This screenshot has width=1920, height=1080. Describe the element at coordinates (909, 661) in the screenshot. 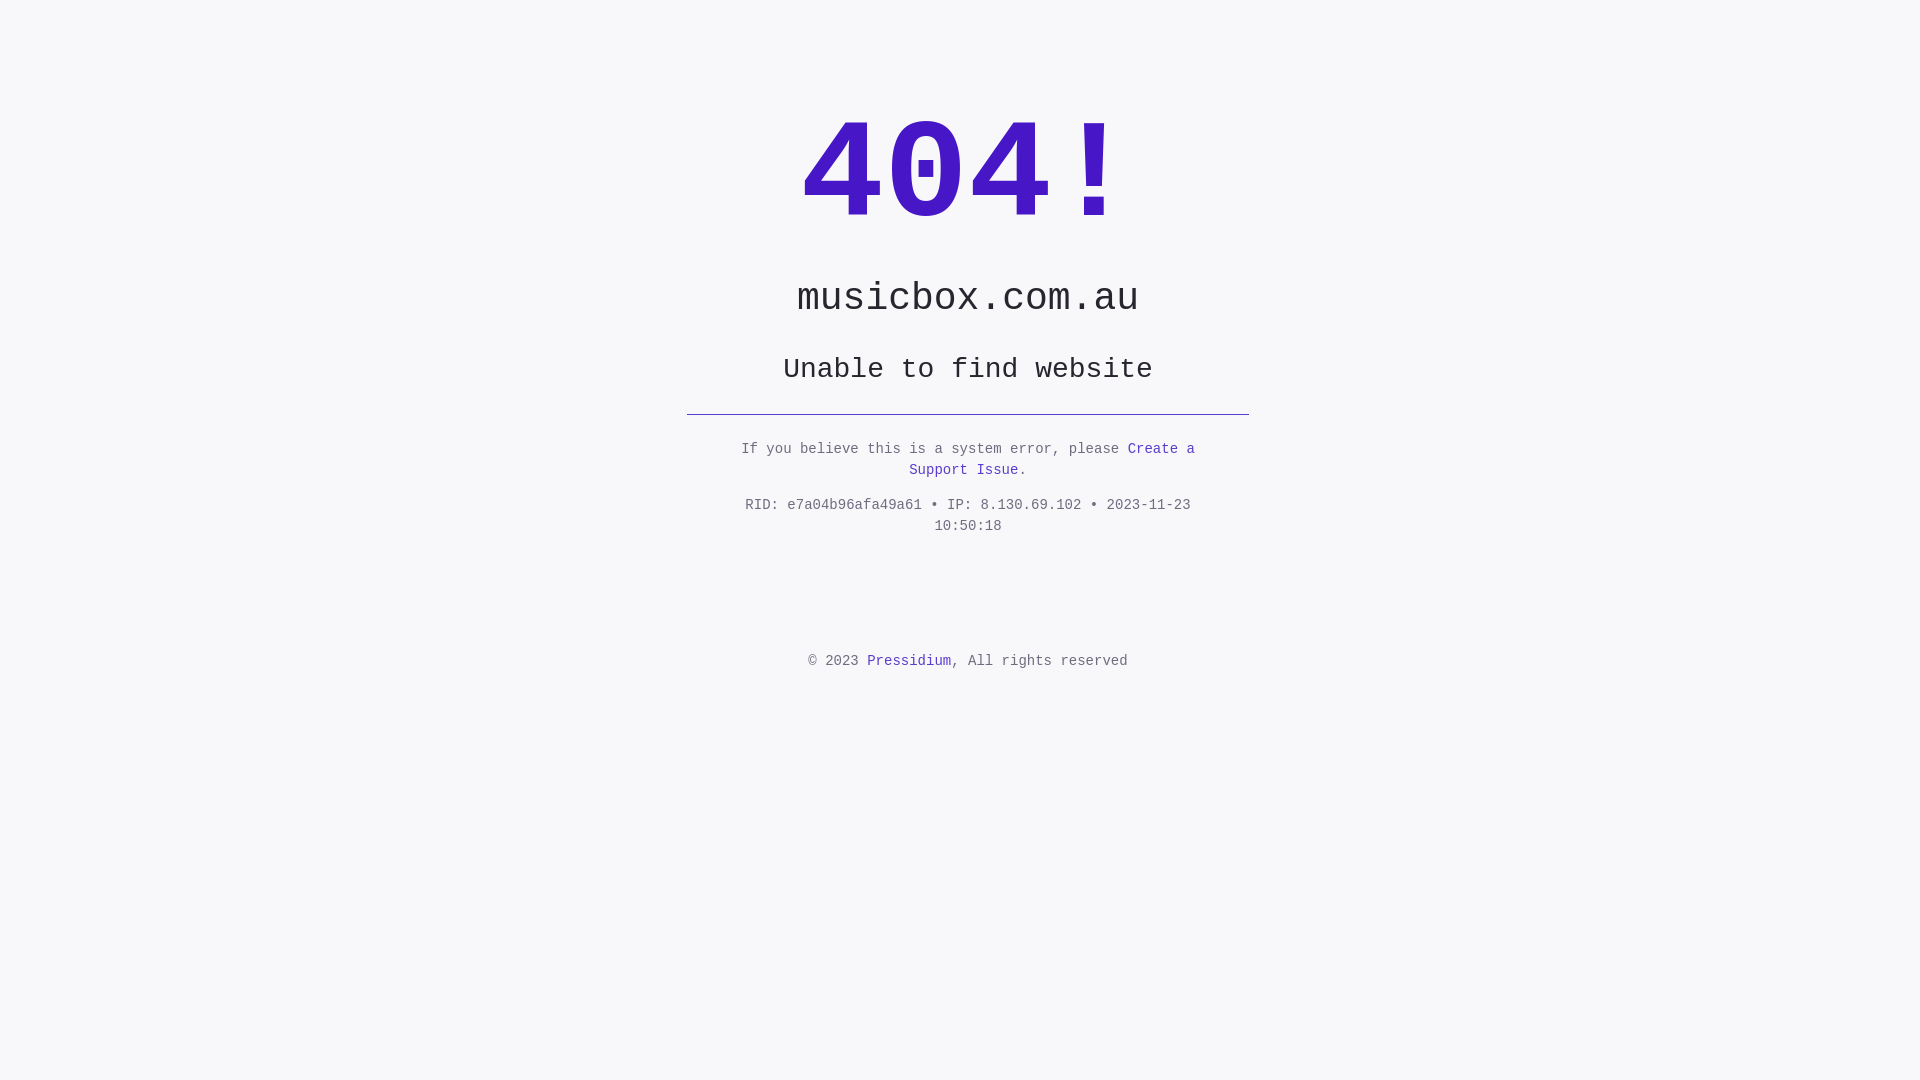

I see `Pressidium` at that location.